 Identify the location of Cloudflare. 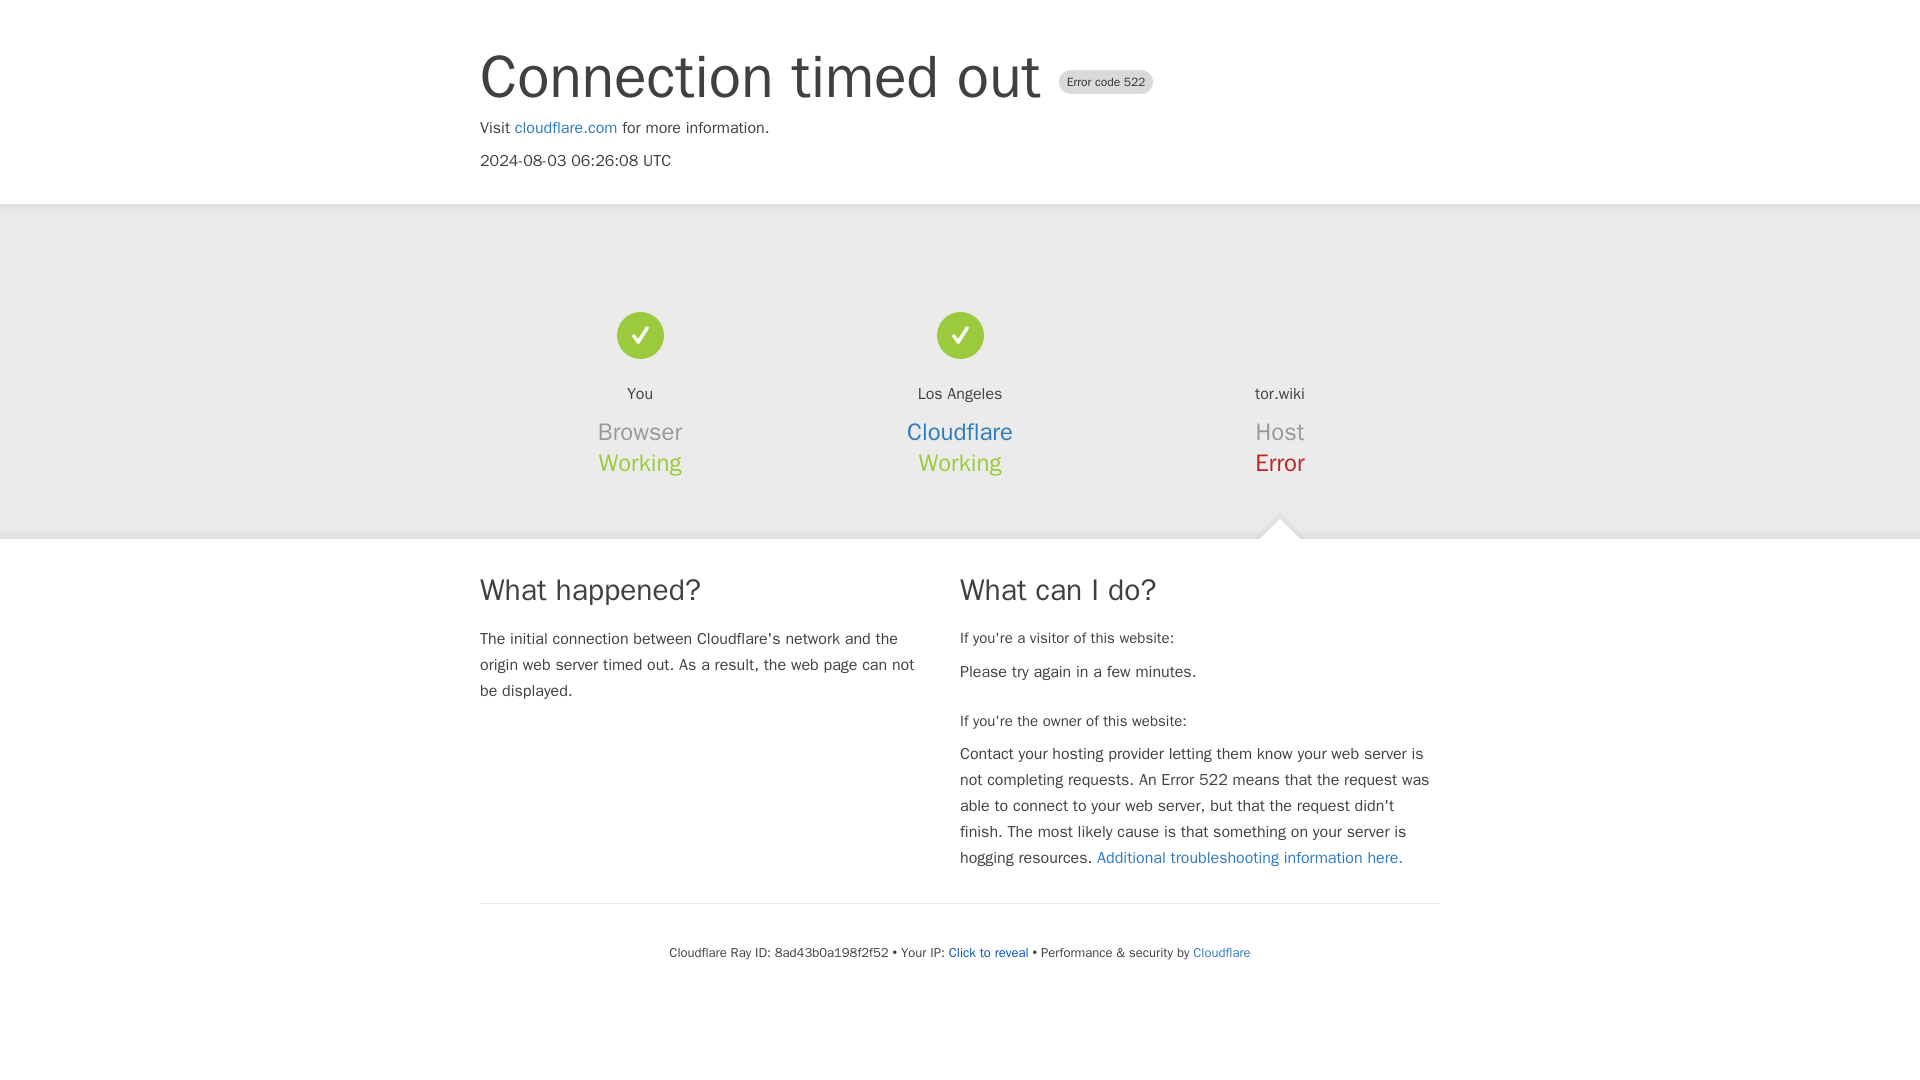
(960, 432).